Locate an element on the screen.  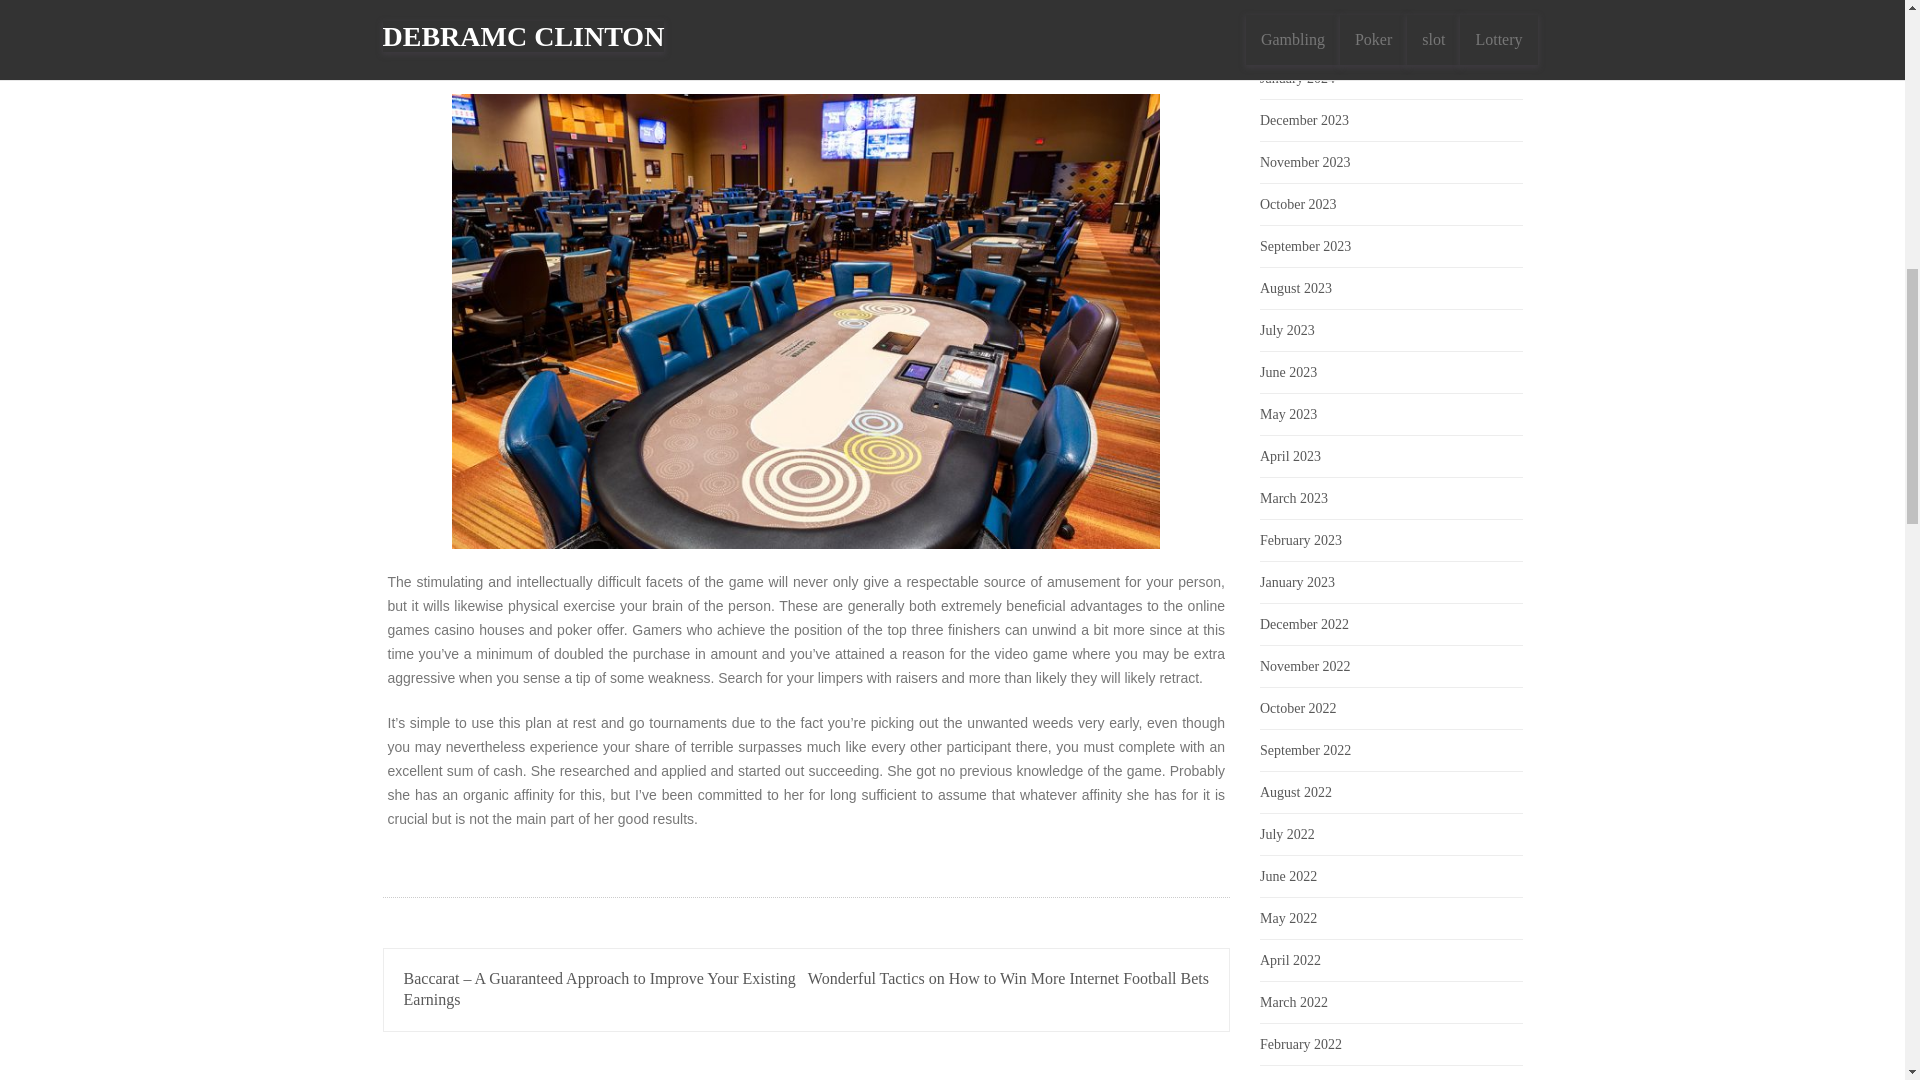
November 2023 is located at coordinates (1305, 162).